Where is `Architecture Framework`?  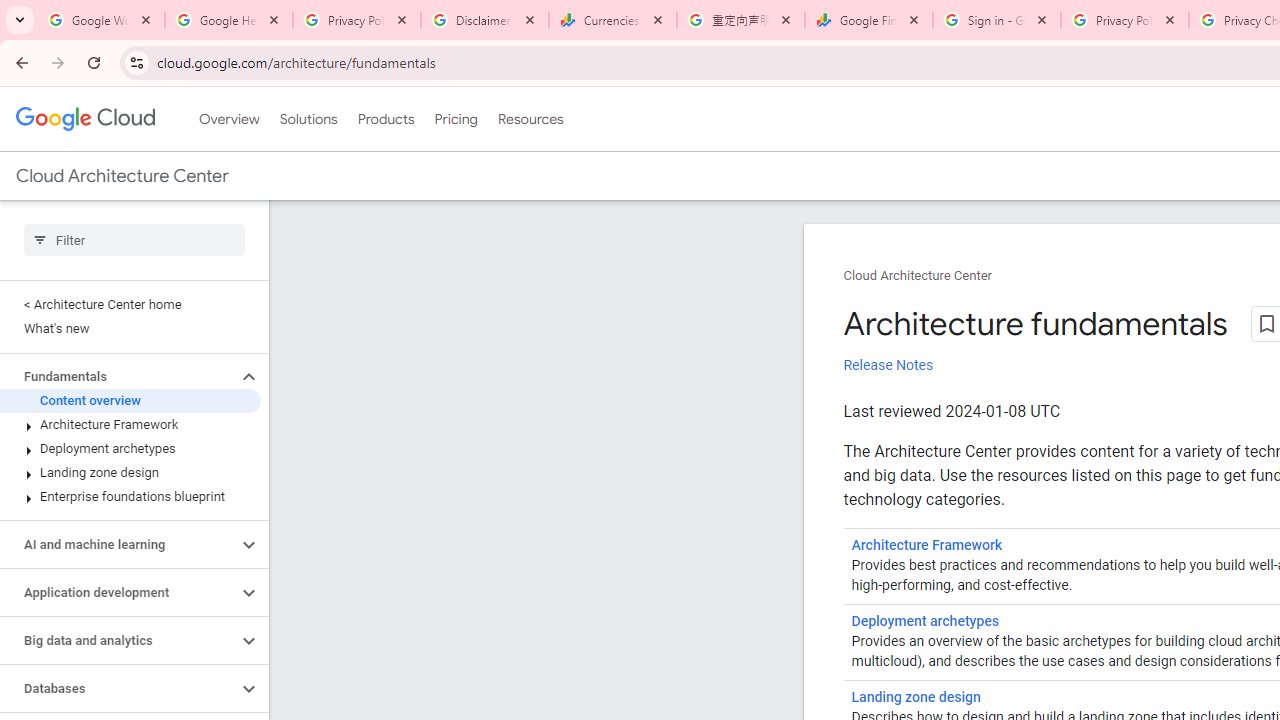 Architecture Framework is located at coordinates (927, 545).